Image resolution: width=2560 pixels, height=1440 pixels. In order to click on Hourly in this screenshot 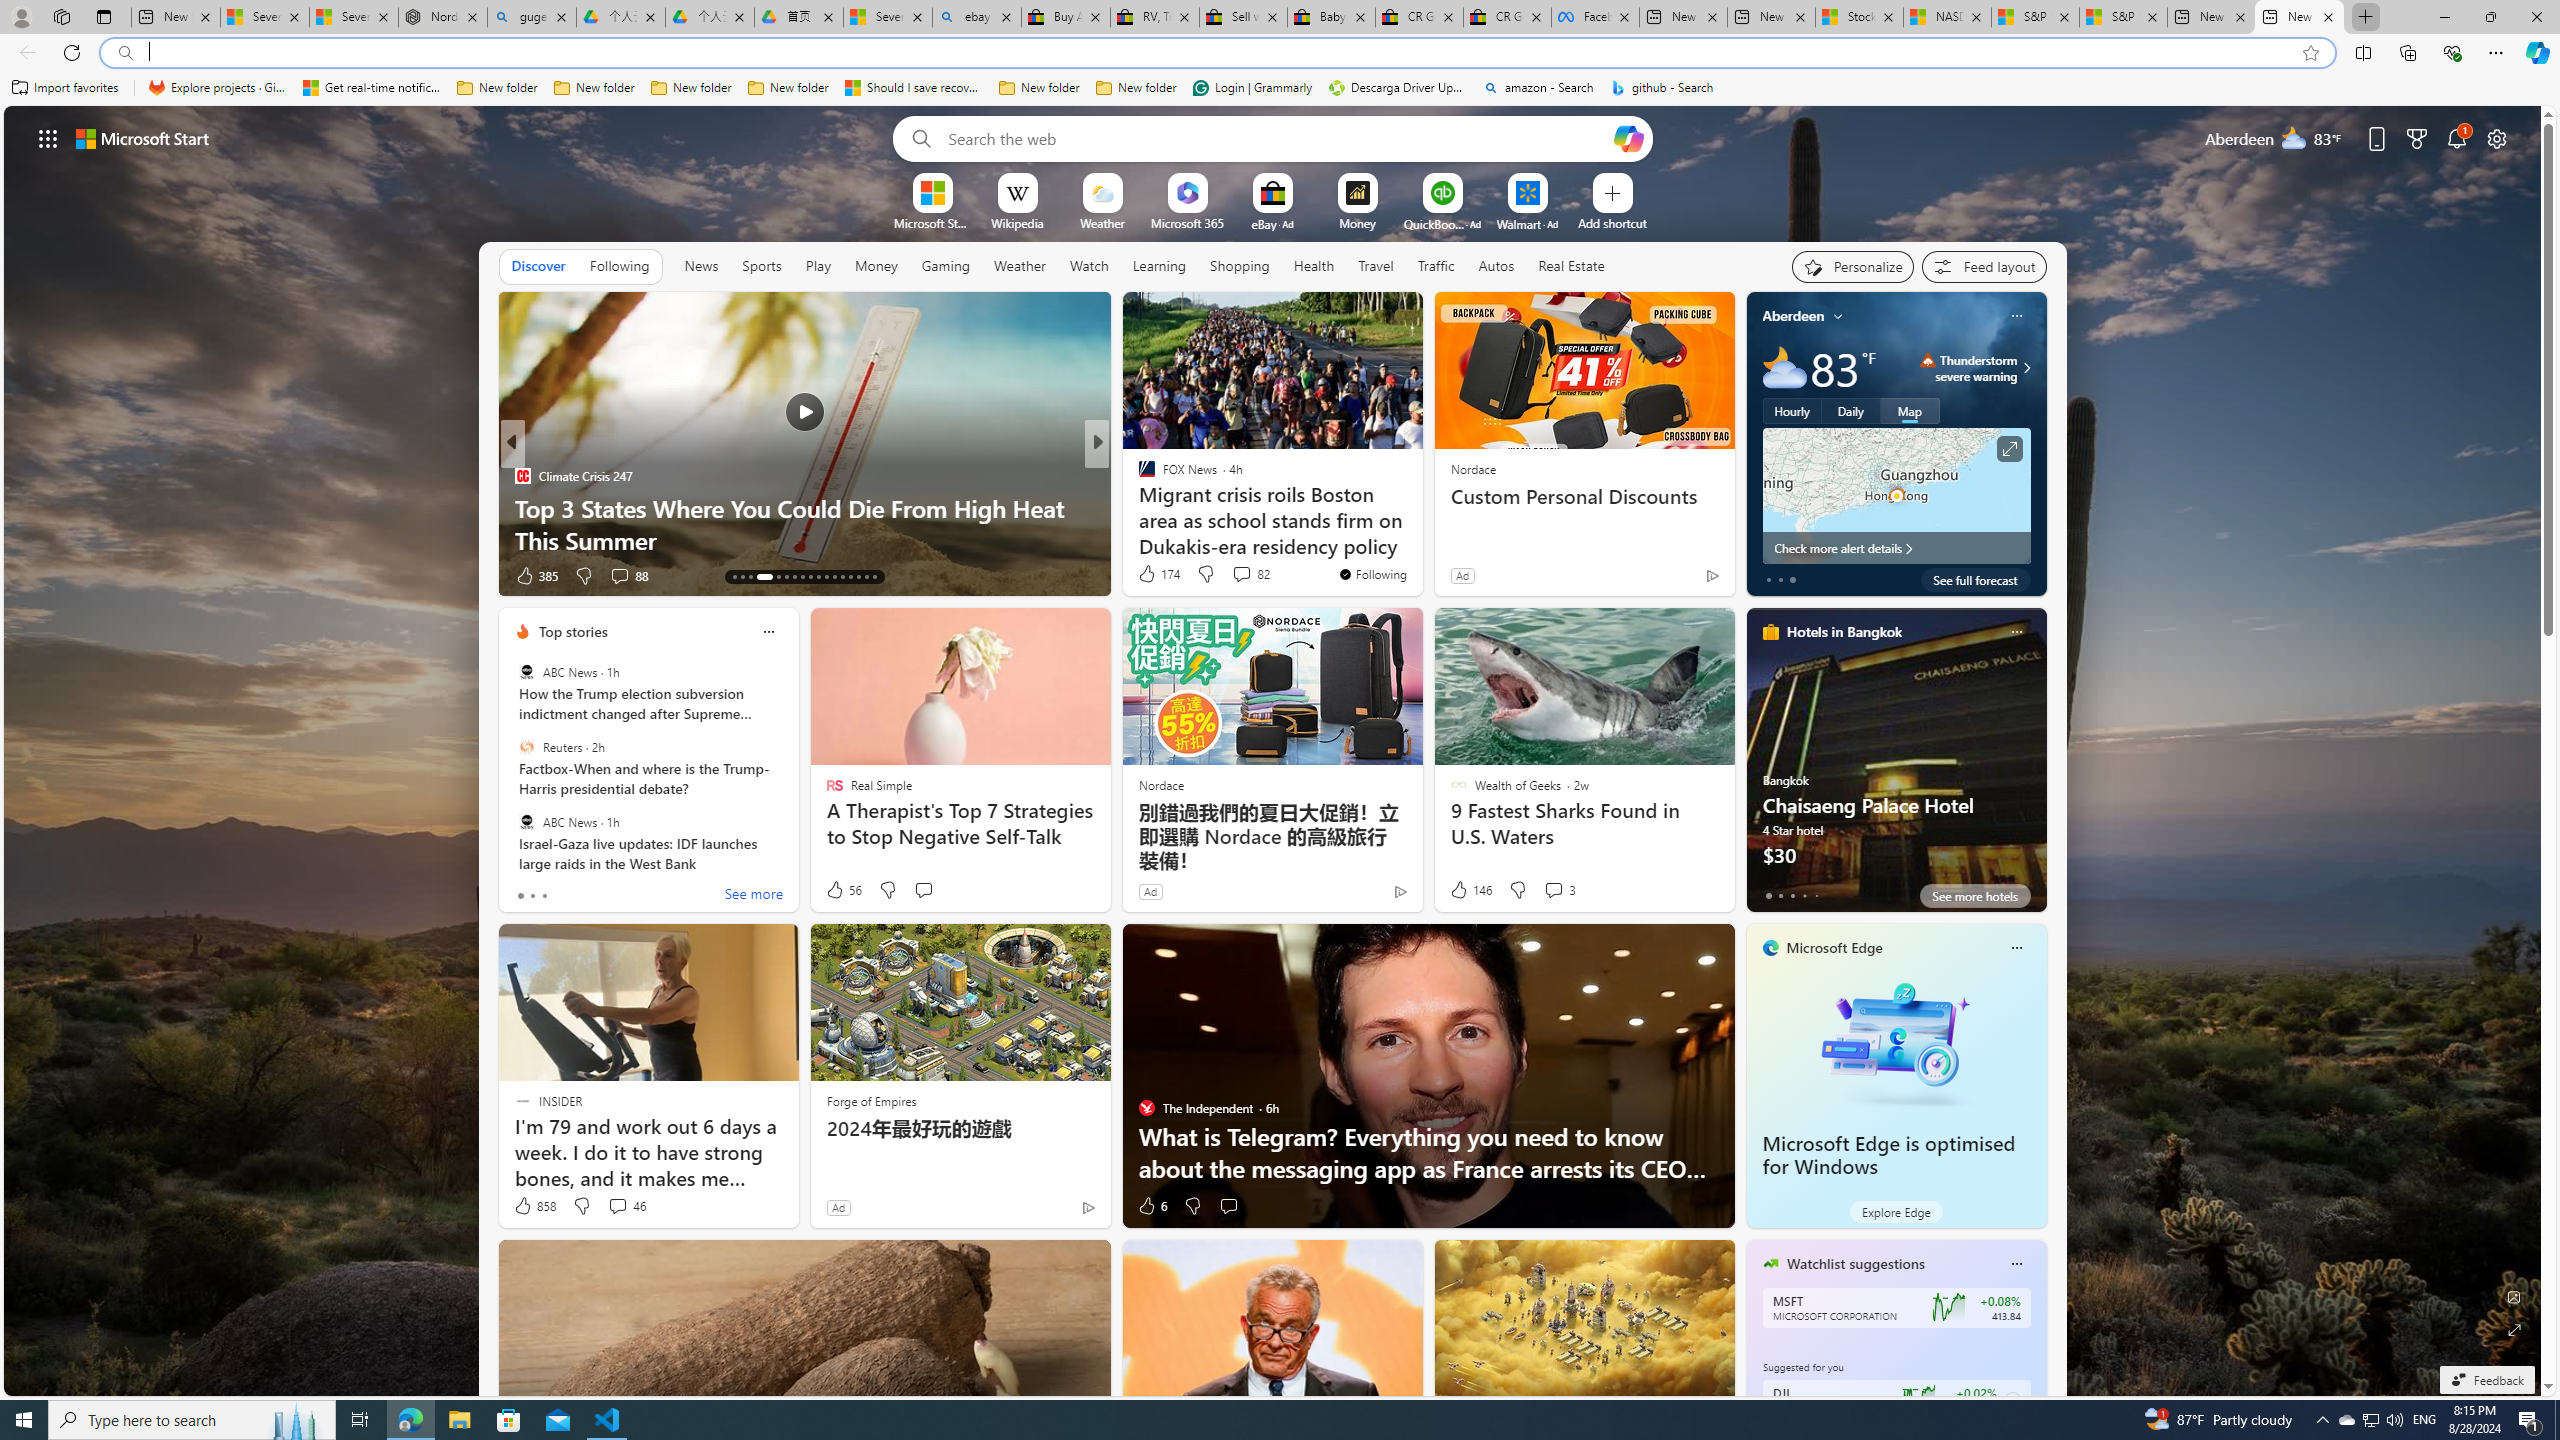, I will do `click(1792, 410)`.